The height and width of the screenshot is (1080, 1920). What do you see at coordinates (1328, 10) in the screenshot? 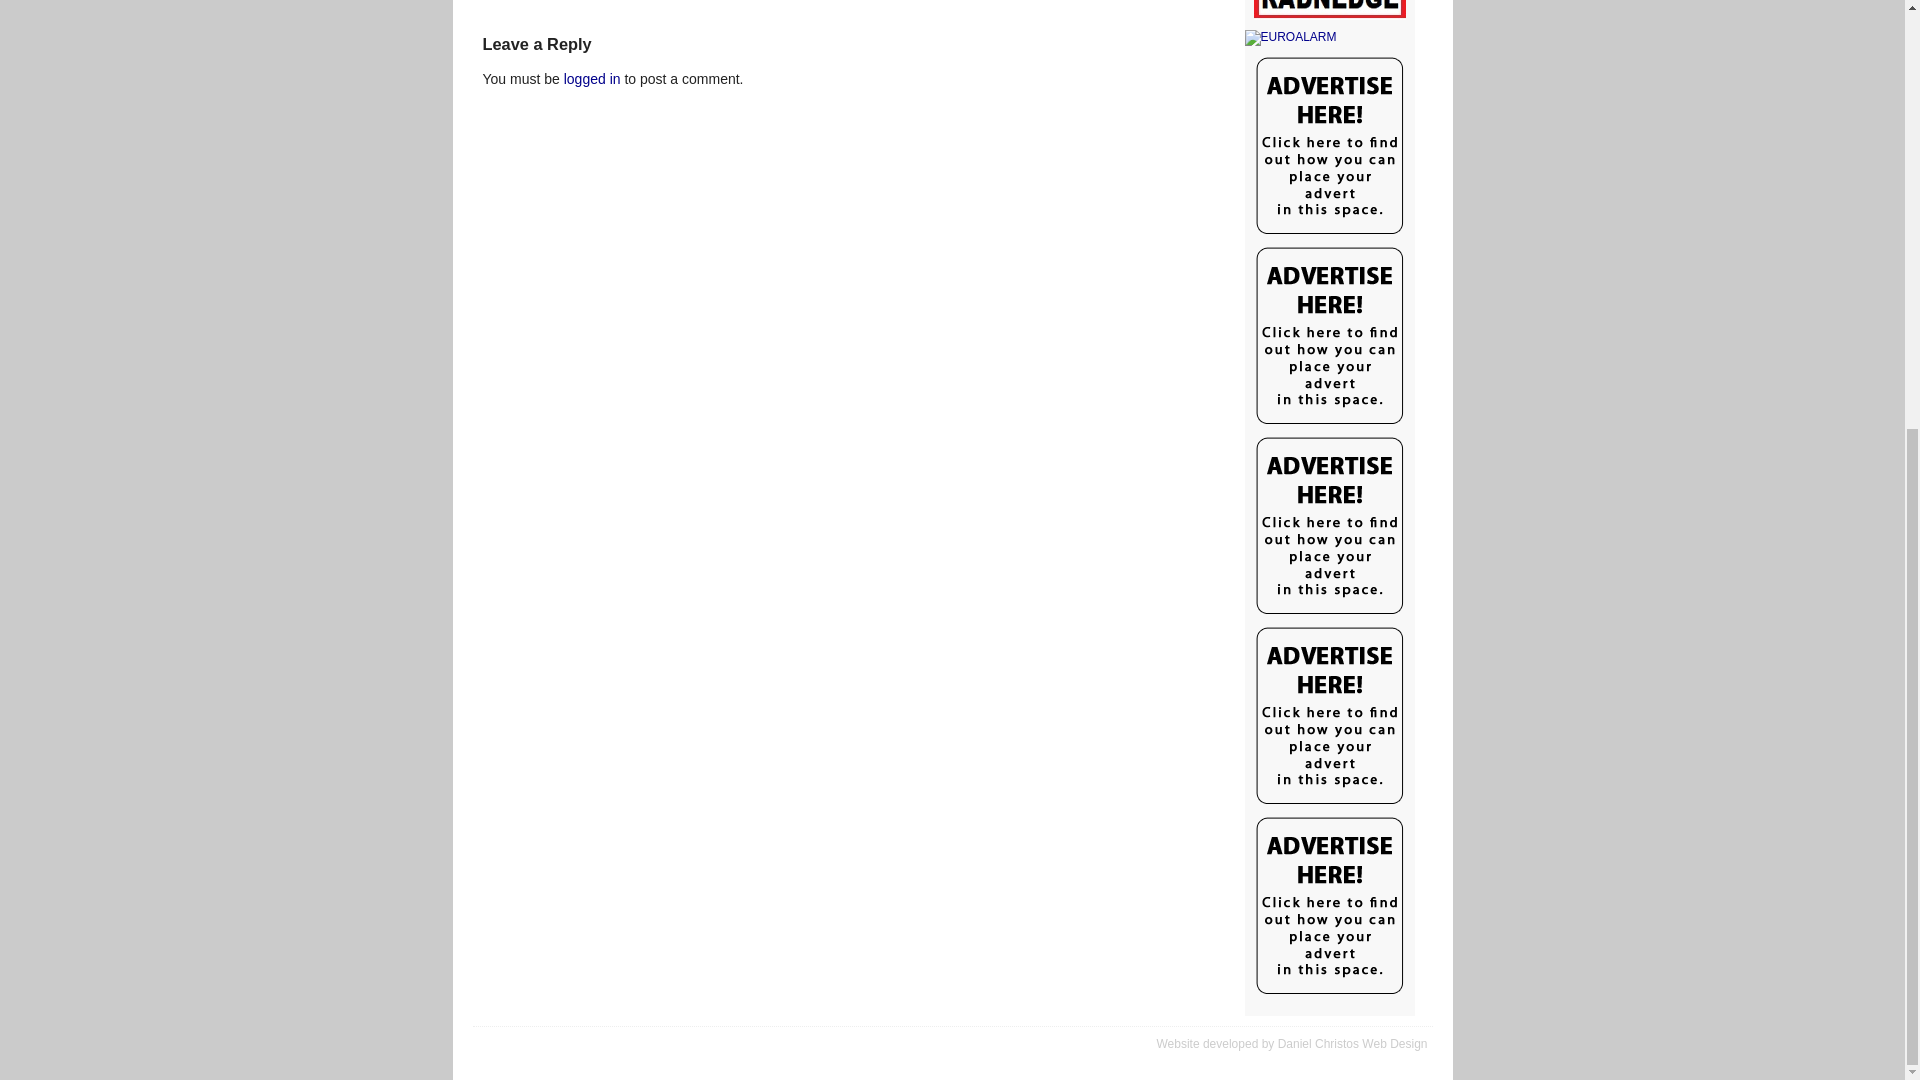
I see `WFR2024` at bounding box center [1328, 10].